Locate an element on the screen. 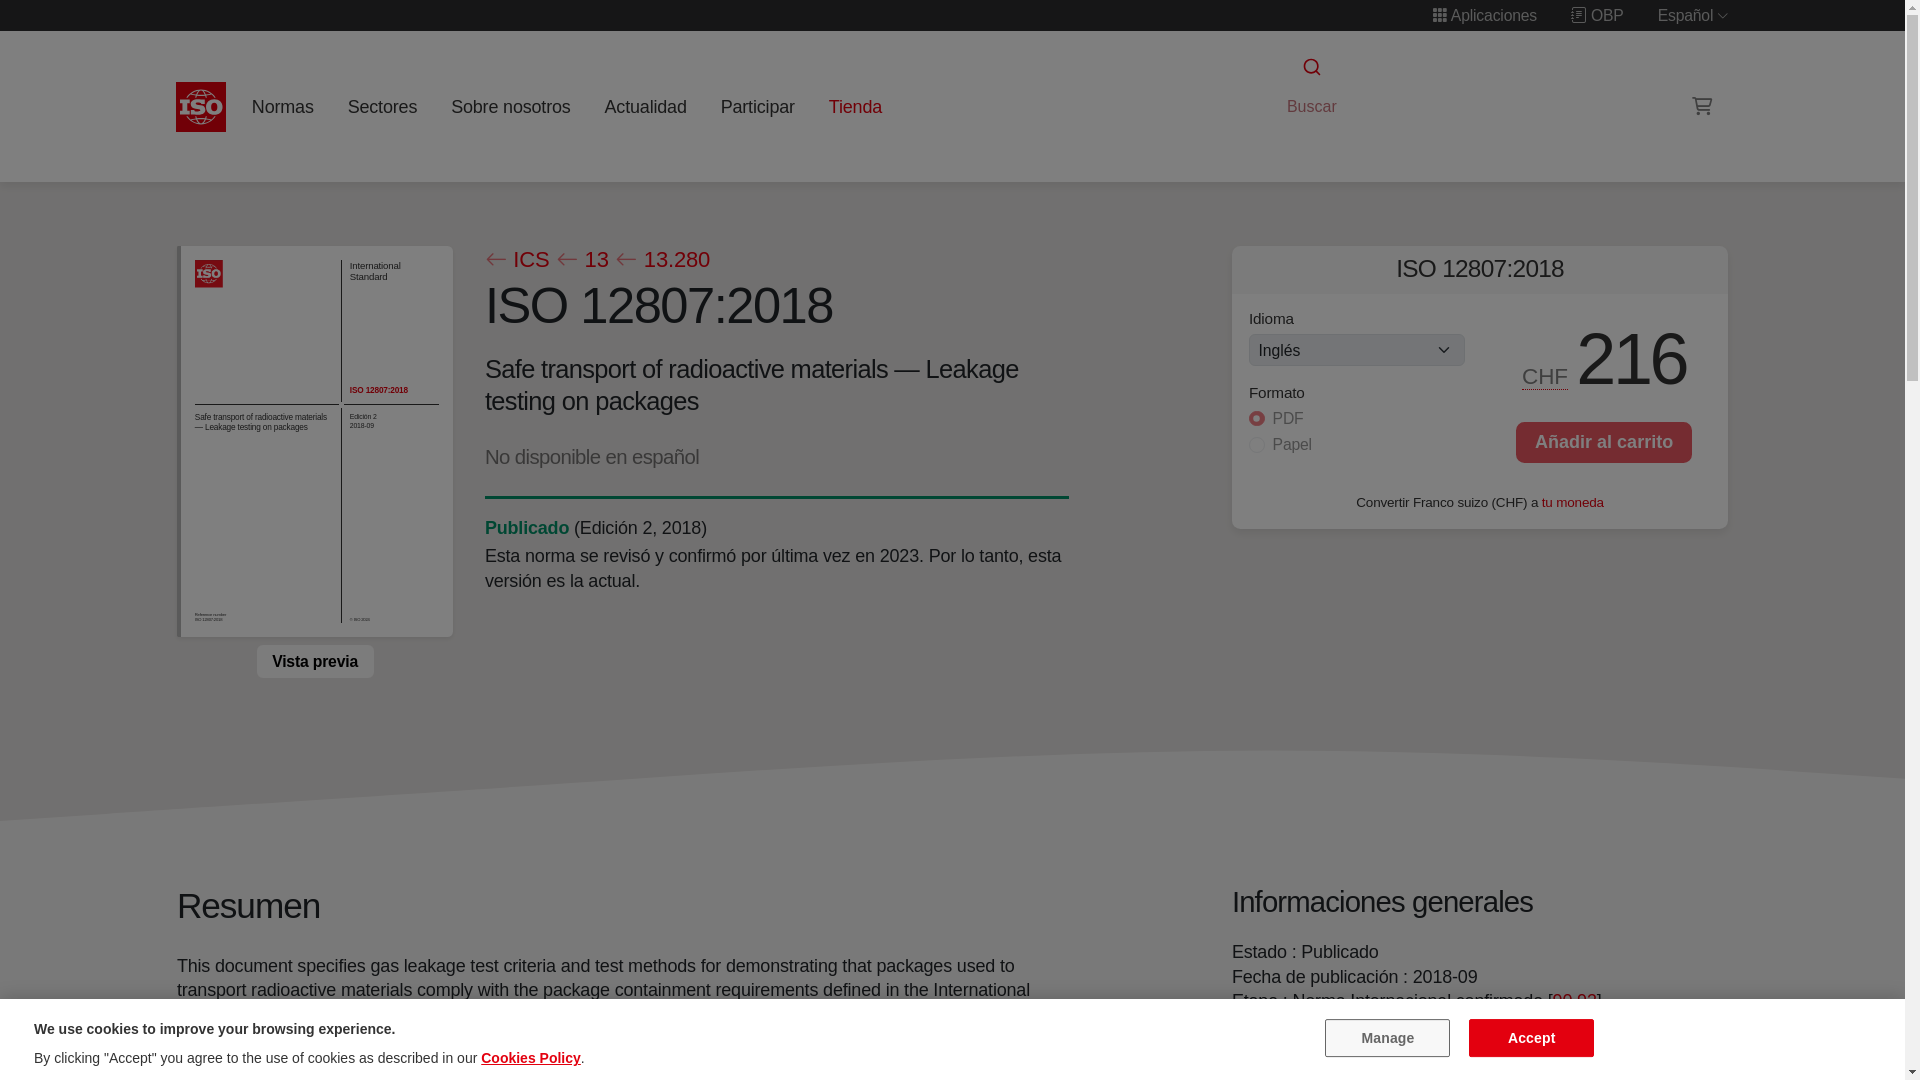 This screenshot has width=1920, height=1080. Submit is located at coordinates (1310, 67).